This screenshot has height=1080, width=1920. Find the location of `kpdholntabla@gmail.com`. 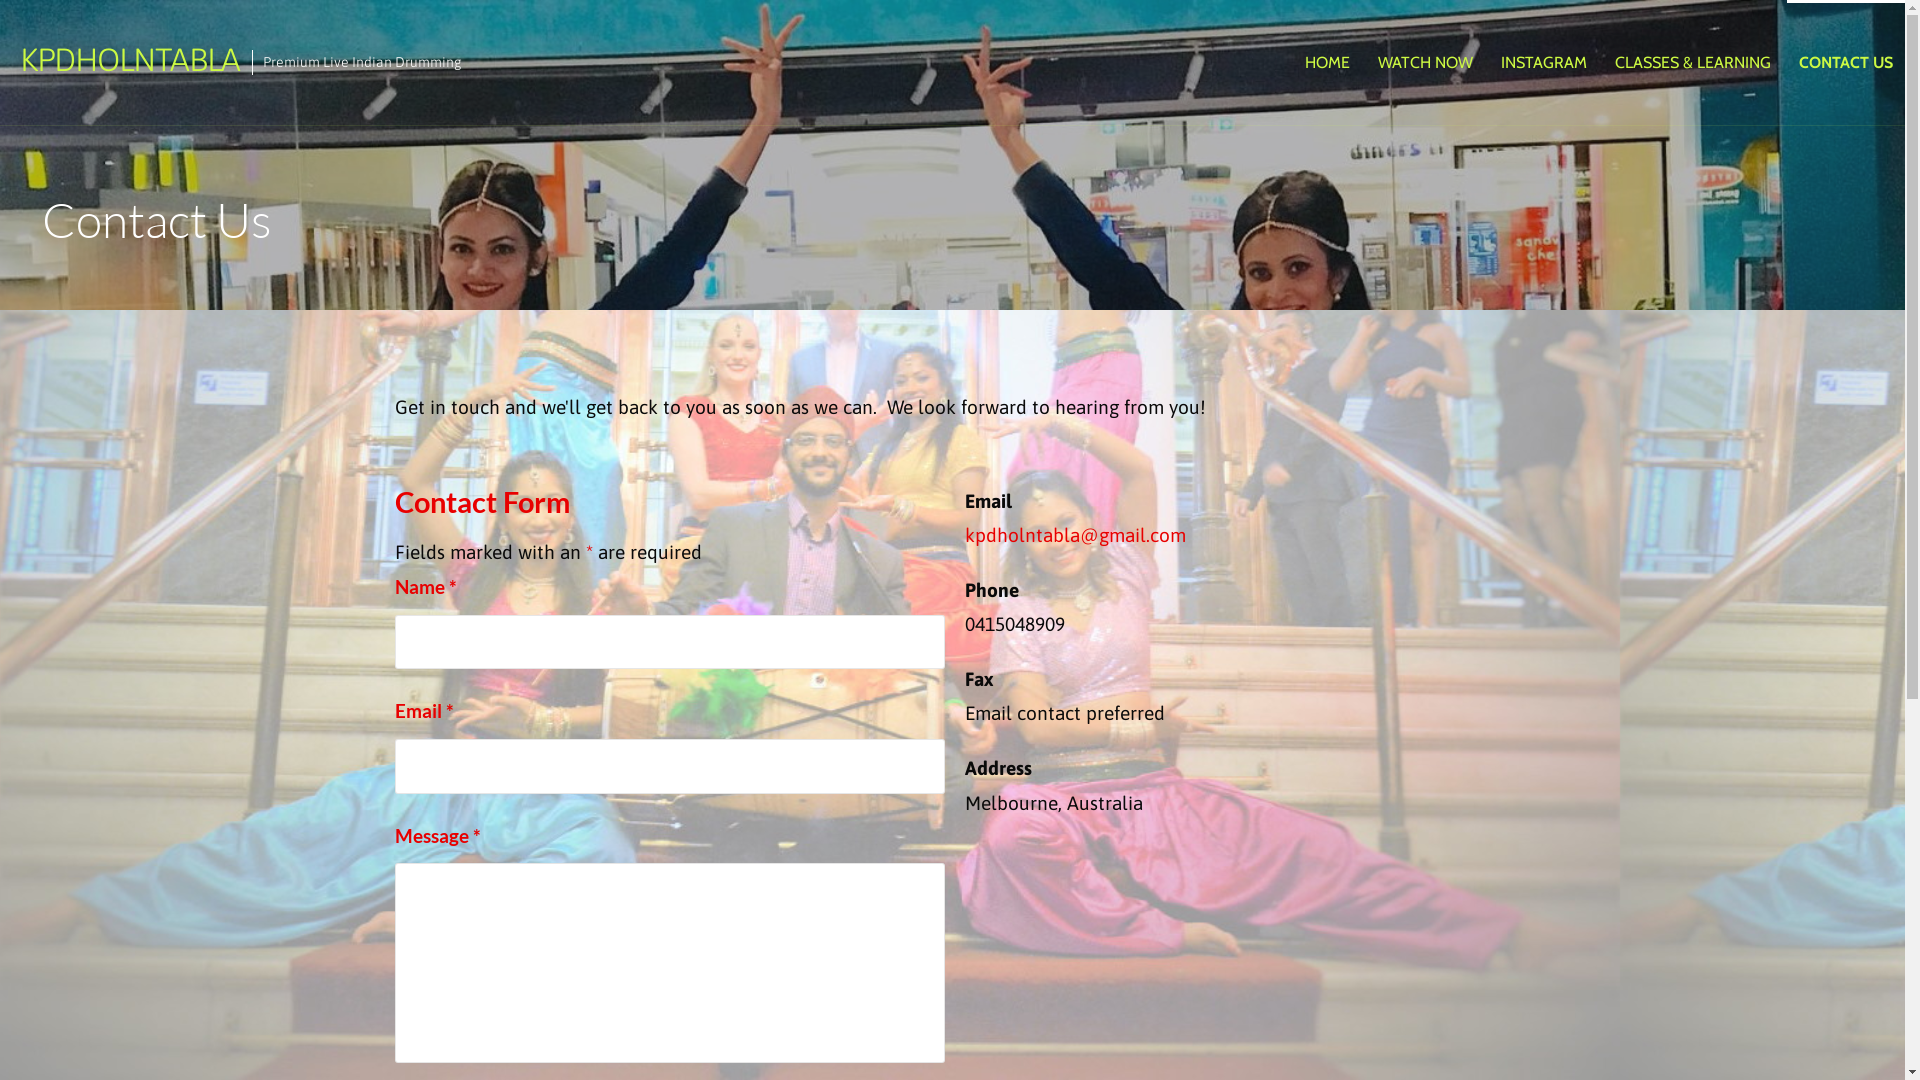

kpdholntabla@gmail.com is located at coordinates (1075, 535).